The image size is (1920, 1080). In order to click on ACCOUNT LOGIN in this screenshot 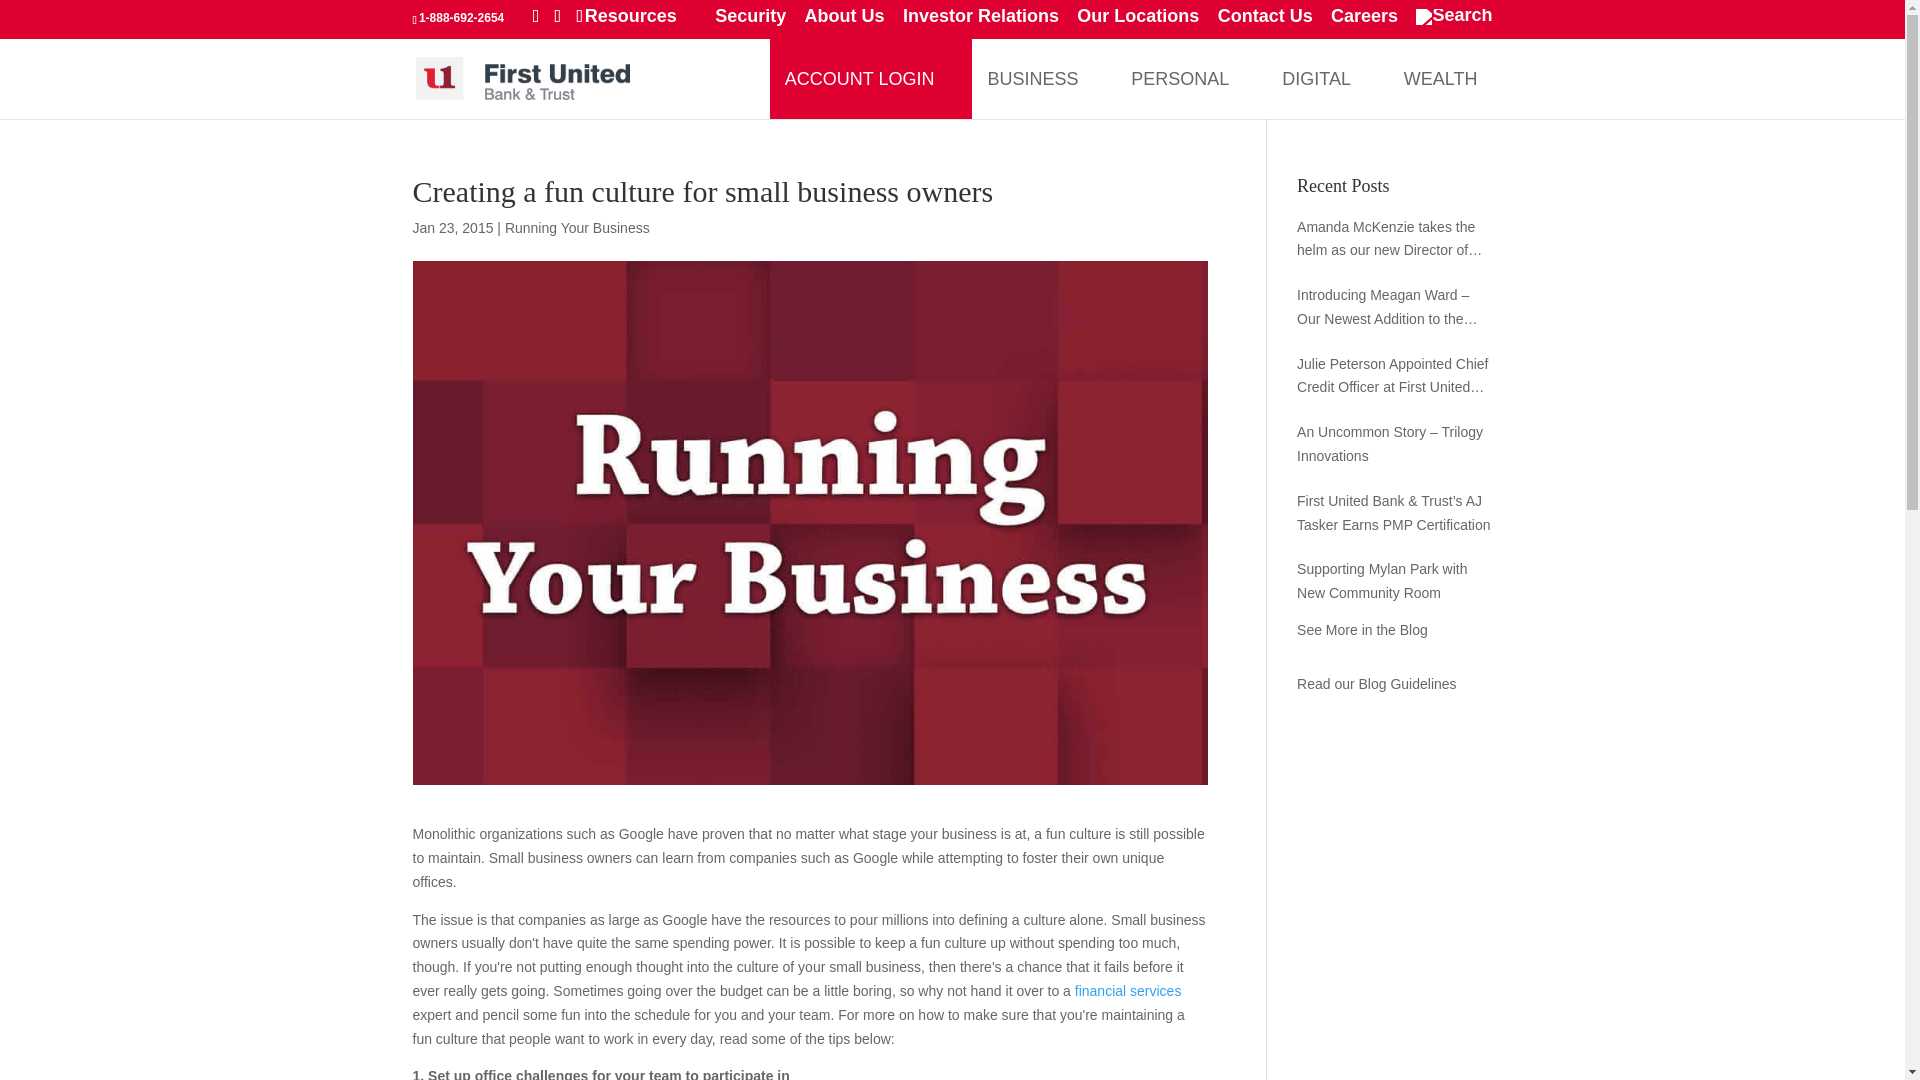, I will do `click(860, 77)`.